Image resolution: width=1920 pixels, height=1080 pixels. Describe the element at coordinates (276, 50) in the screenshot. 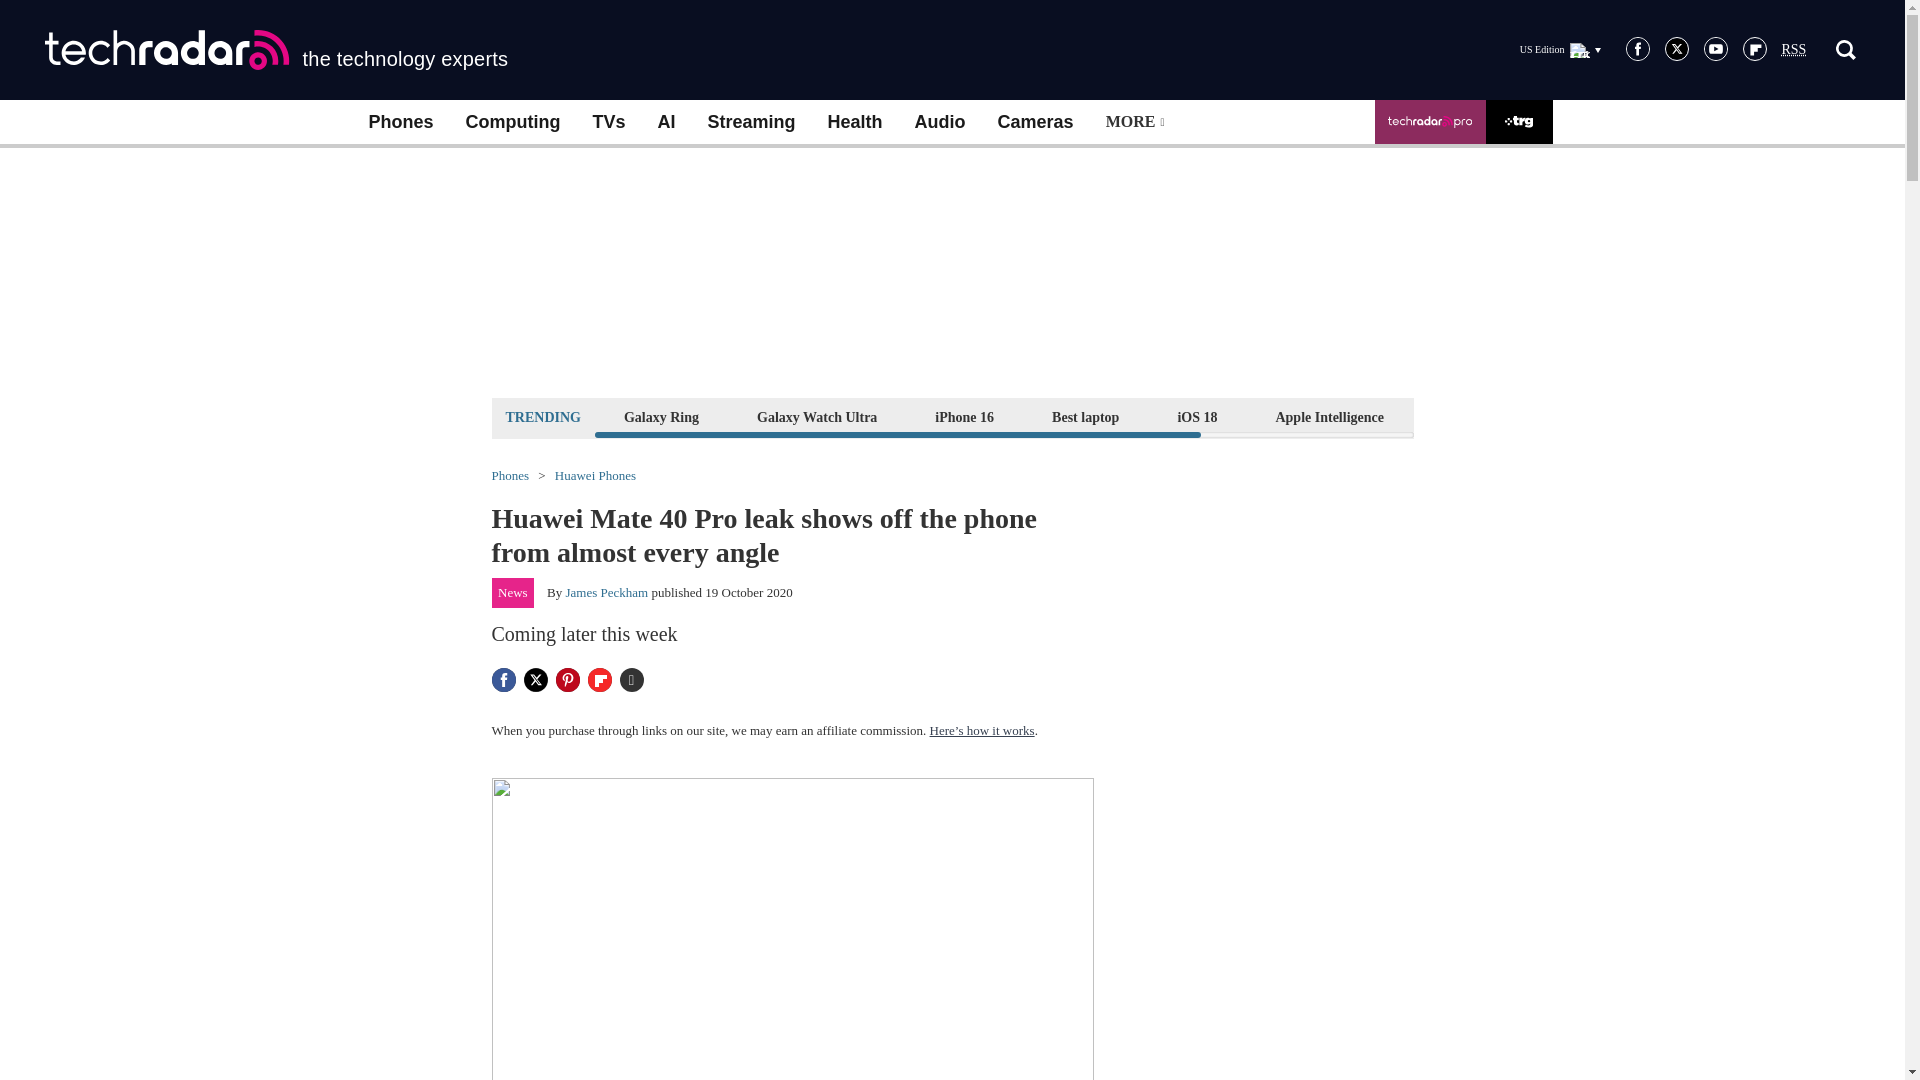

I see `the technology experts` at that location.